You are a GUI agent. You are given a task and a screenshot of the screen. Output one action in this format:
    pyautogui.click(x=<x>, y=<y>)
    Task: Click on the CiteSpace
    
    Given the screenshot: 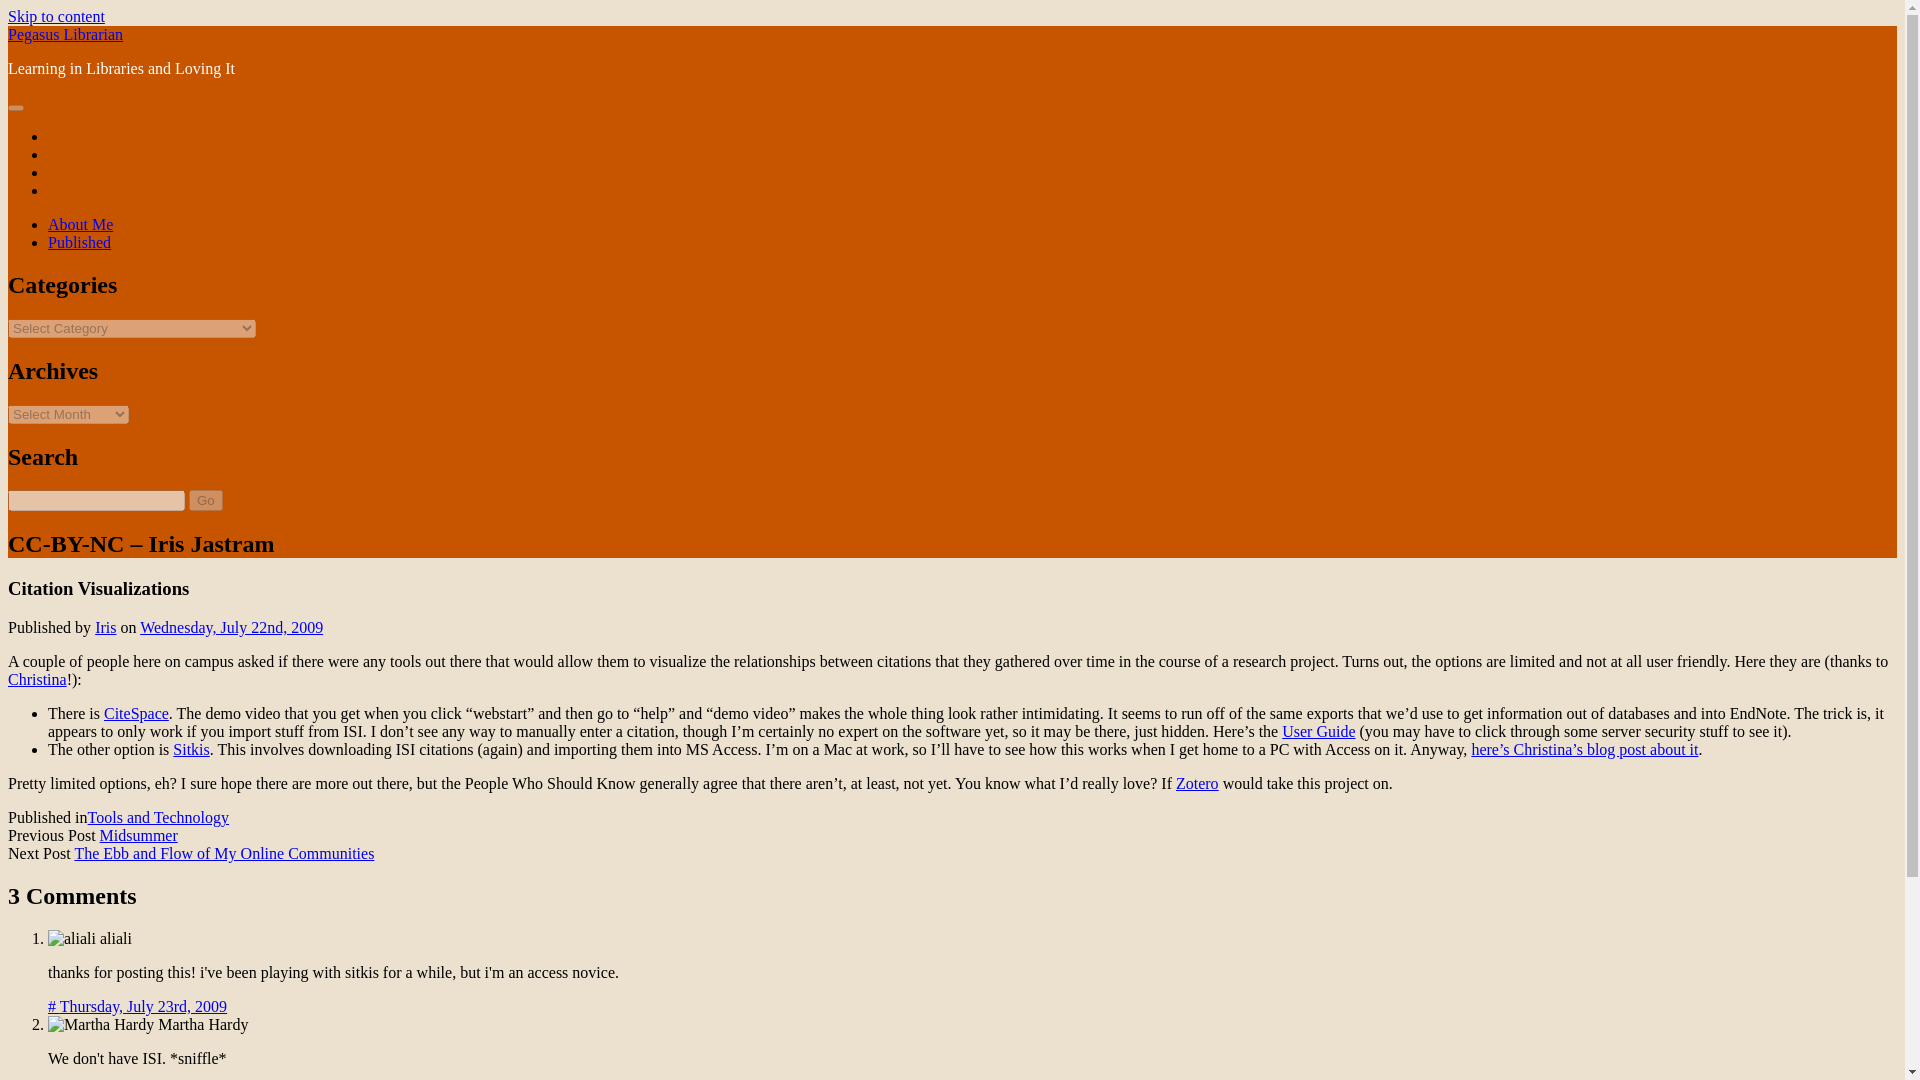 What is the action you would take?
    pyautogui.click(x=136, y=714)
    